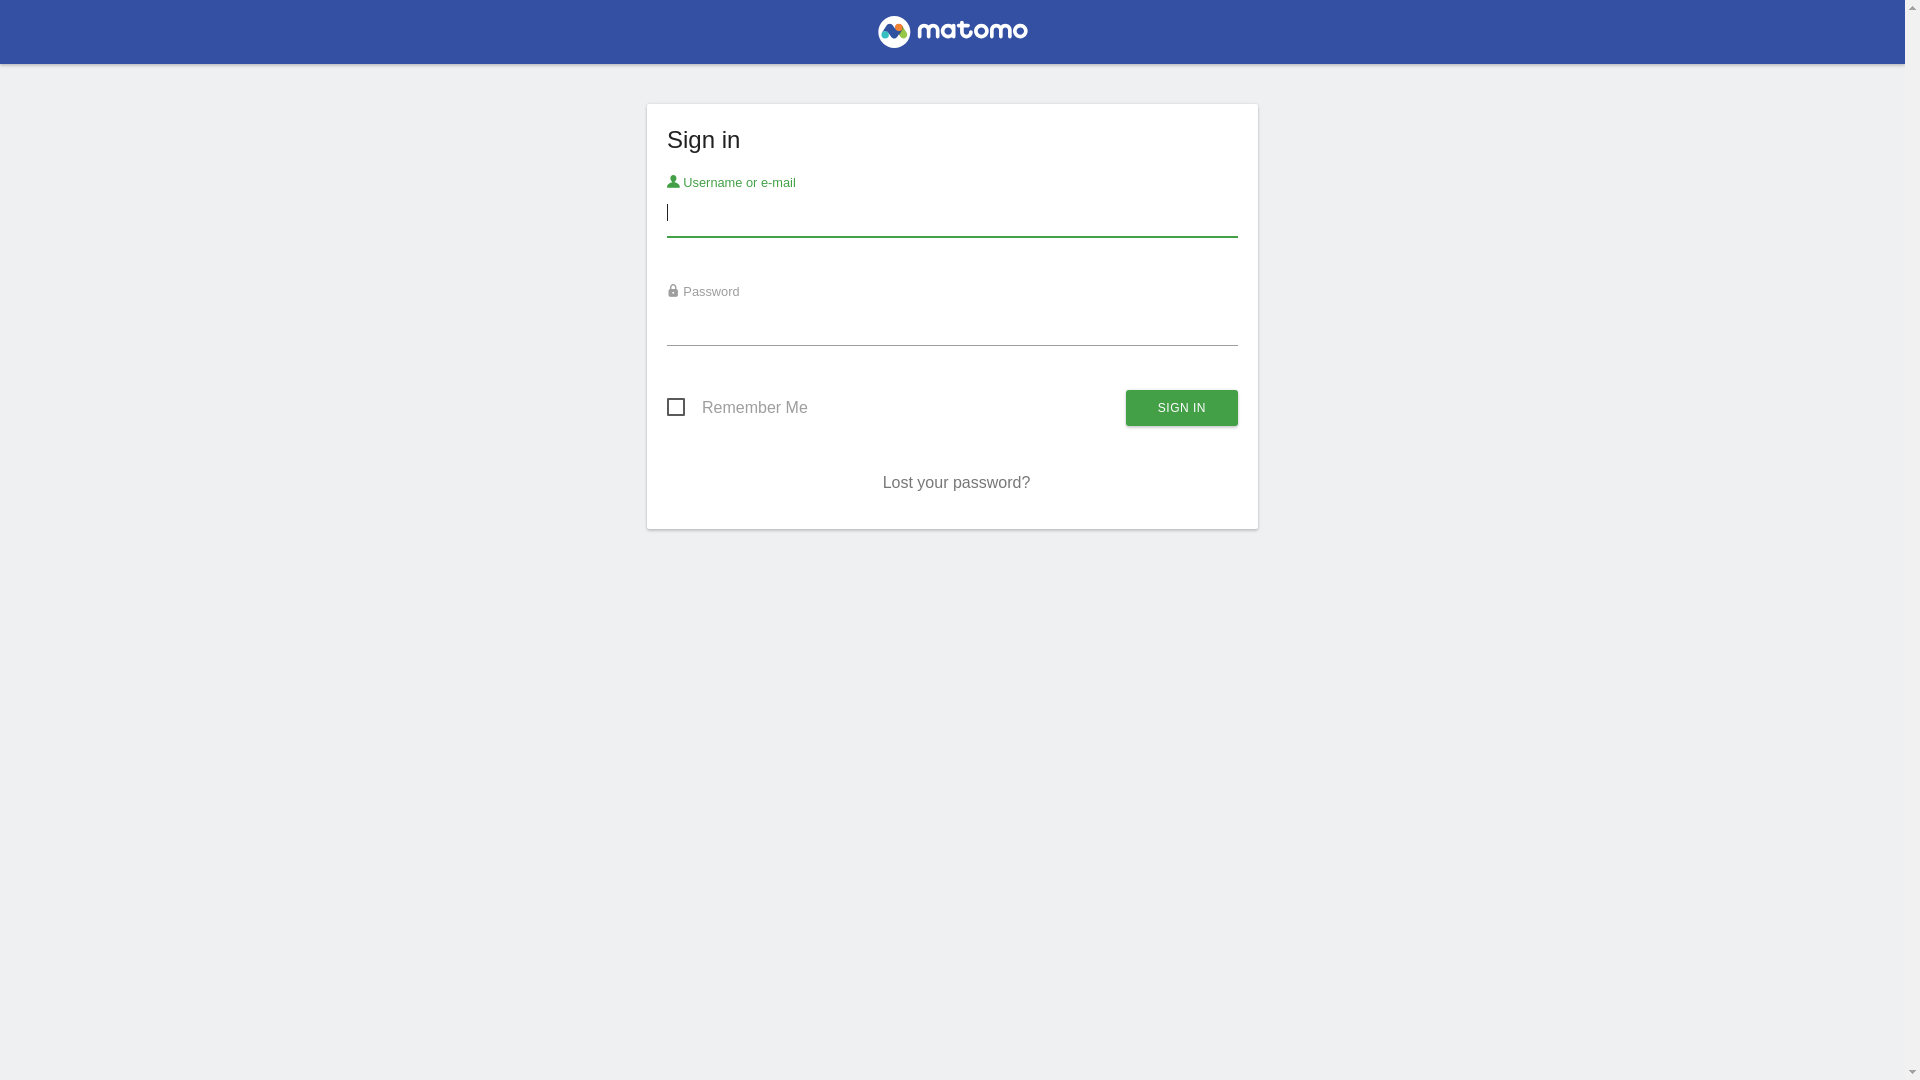 The image size is (1920, 1080). Describe the element at coordinates (952, 38) in the screenshot. I see `Matomo # free/libre analytics platform` at that location.